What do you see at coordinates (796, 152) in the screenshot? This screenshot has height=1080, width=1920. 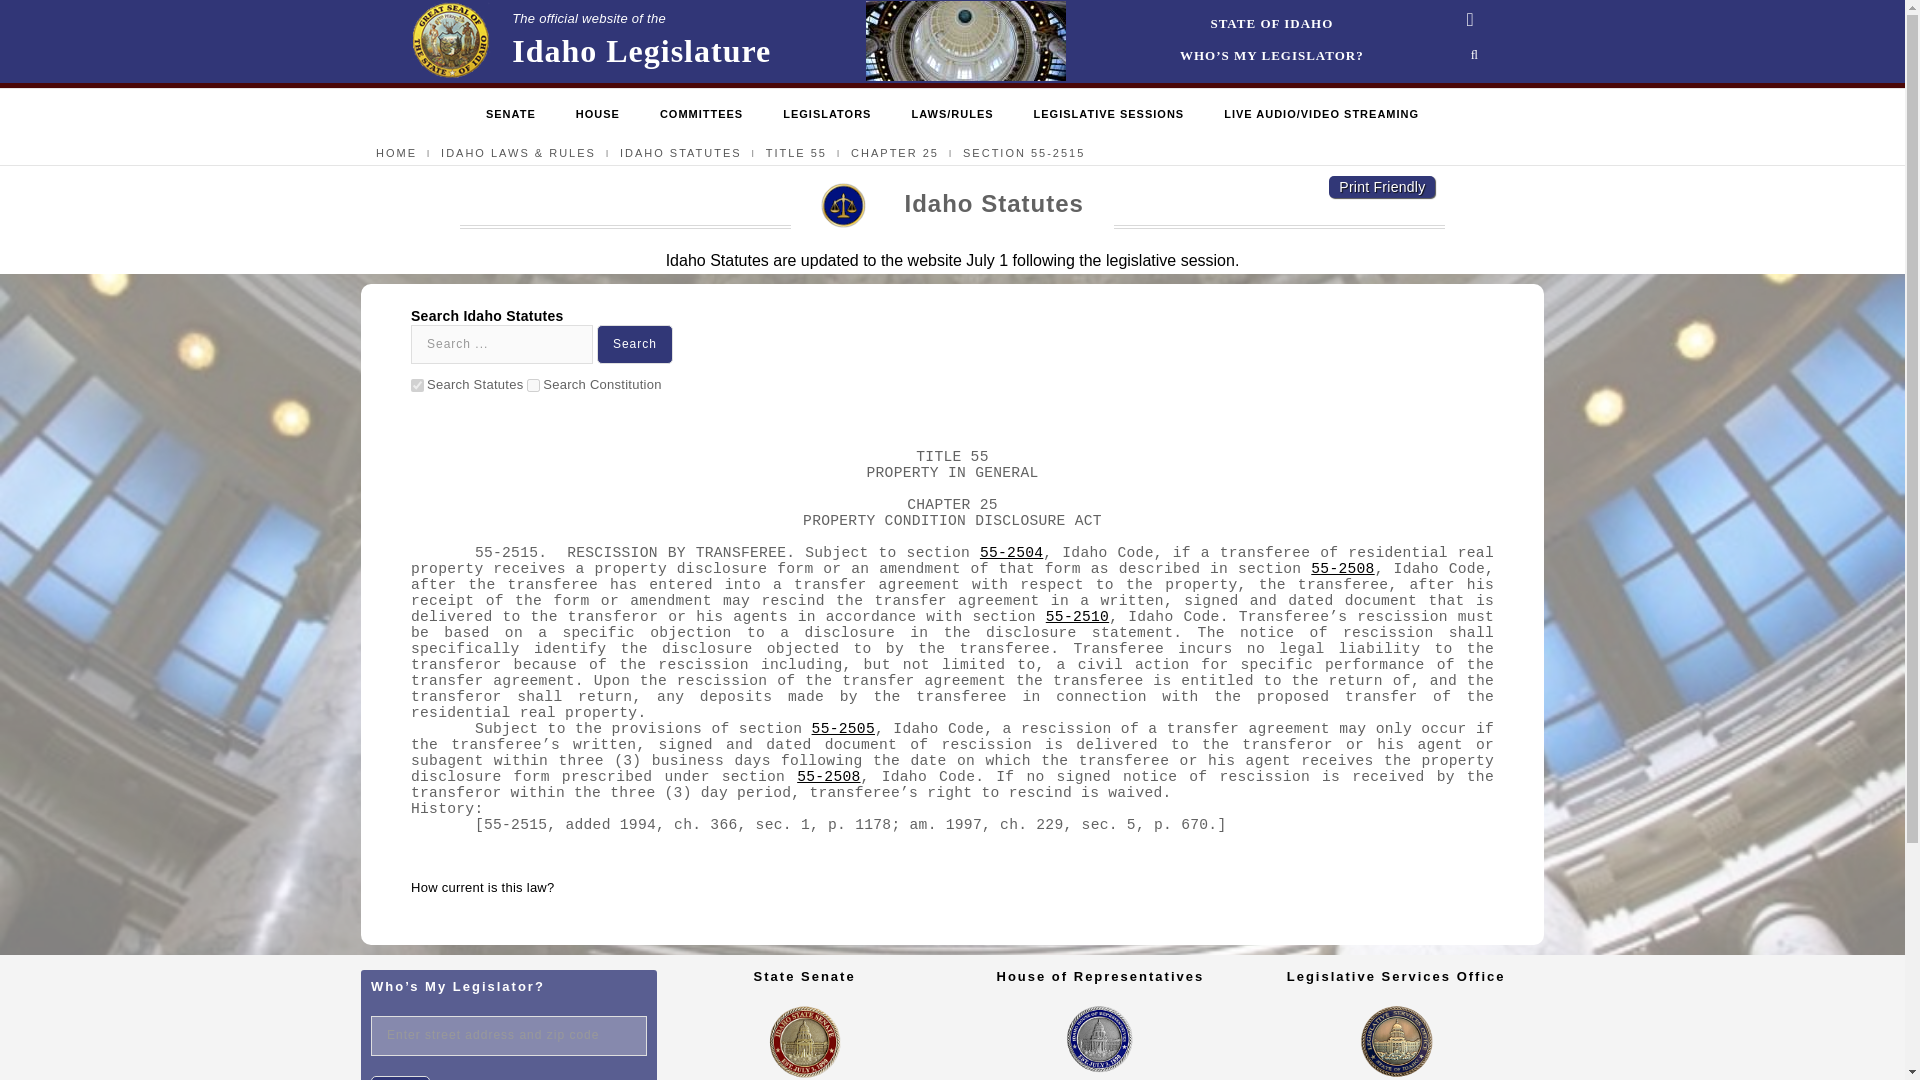 I see `Browse to: Idaho Statutes` at bounding box center [796, 152].